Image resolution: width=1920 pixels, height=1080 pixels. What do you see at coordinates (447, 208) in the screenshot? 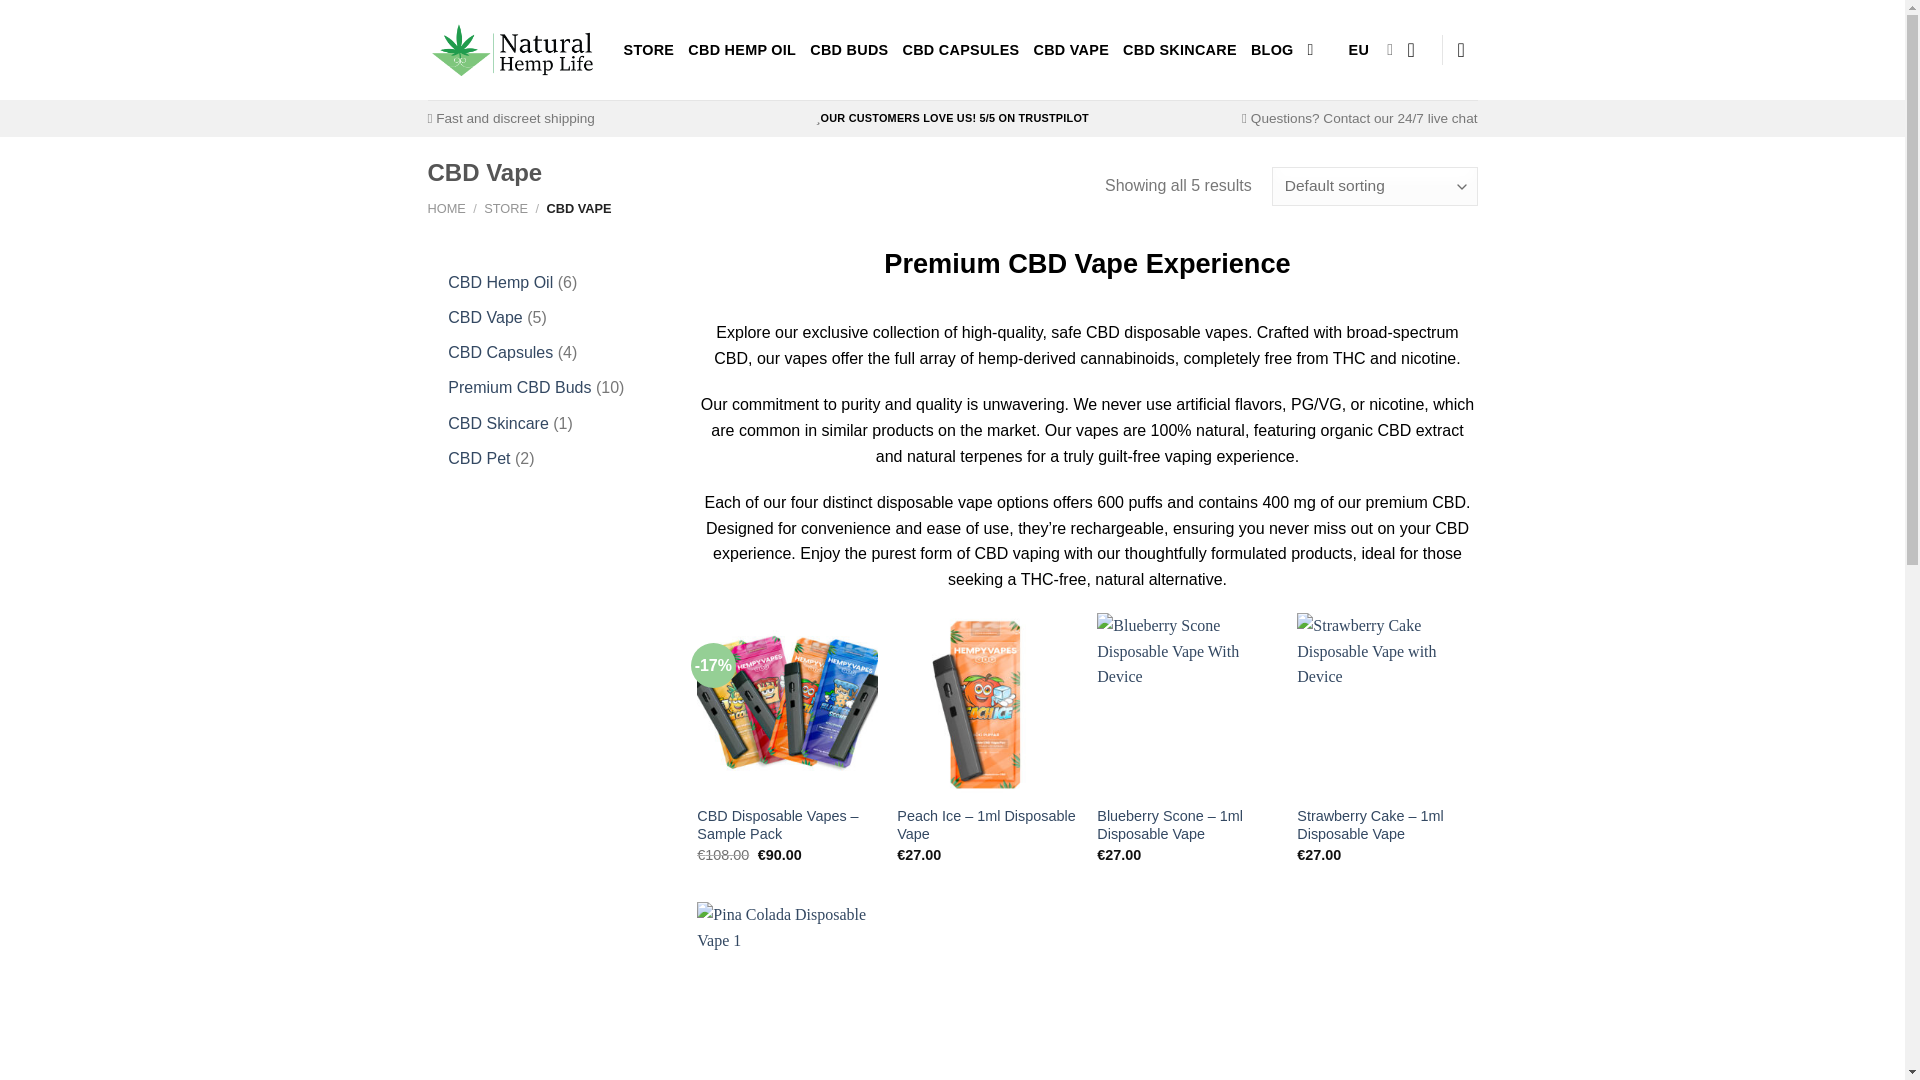
I see `HOME` at bounding box center [447, 208].